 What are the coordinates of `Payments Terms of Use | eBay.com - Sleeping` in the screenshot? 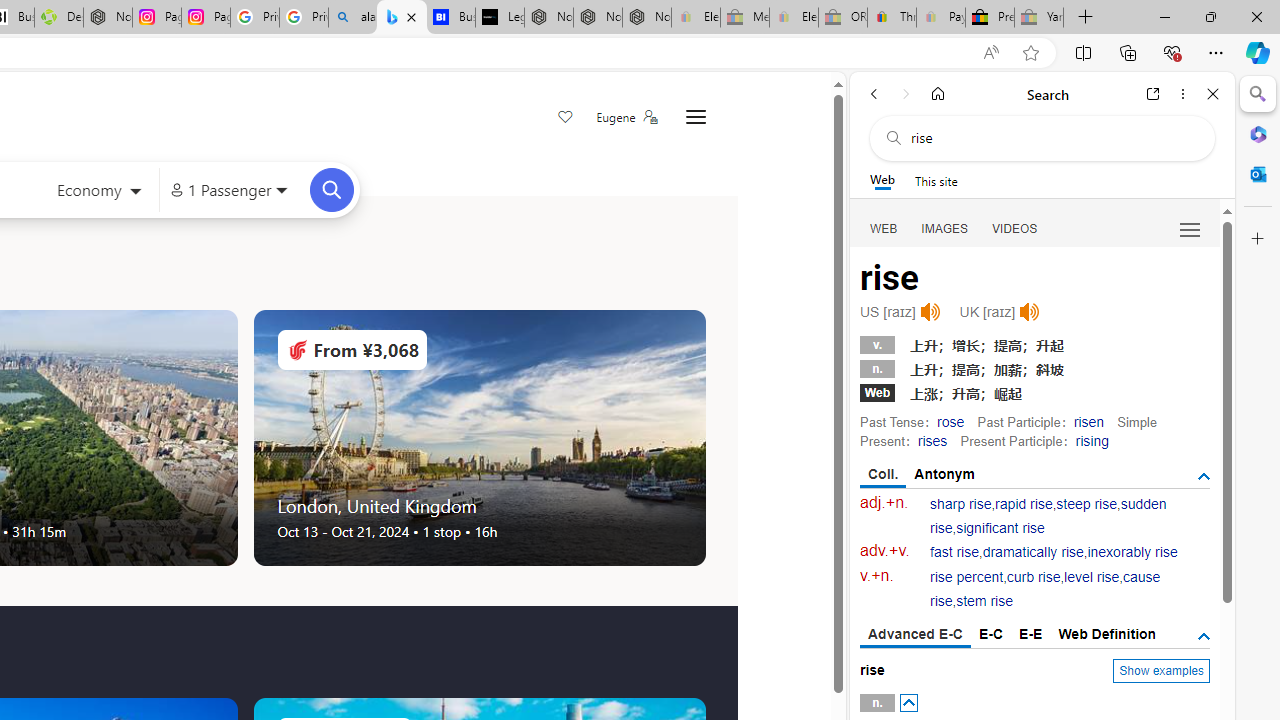 It's located at (940, 18).